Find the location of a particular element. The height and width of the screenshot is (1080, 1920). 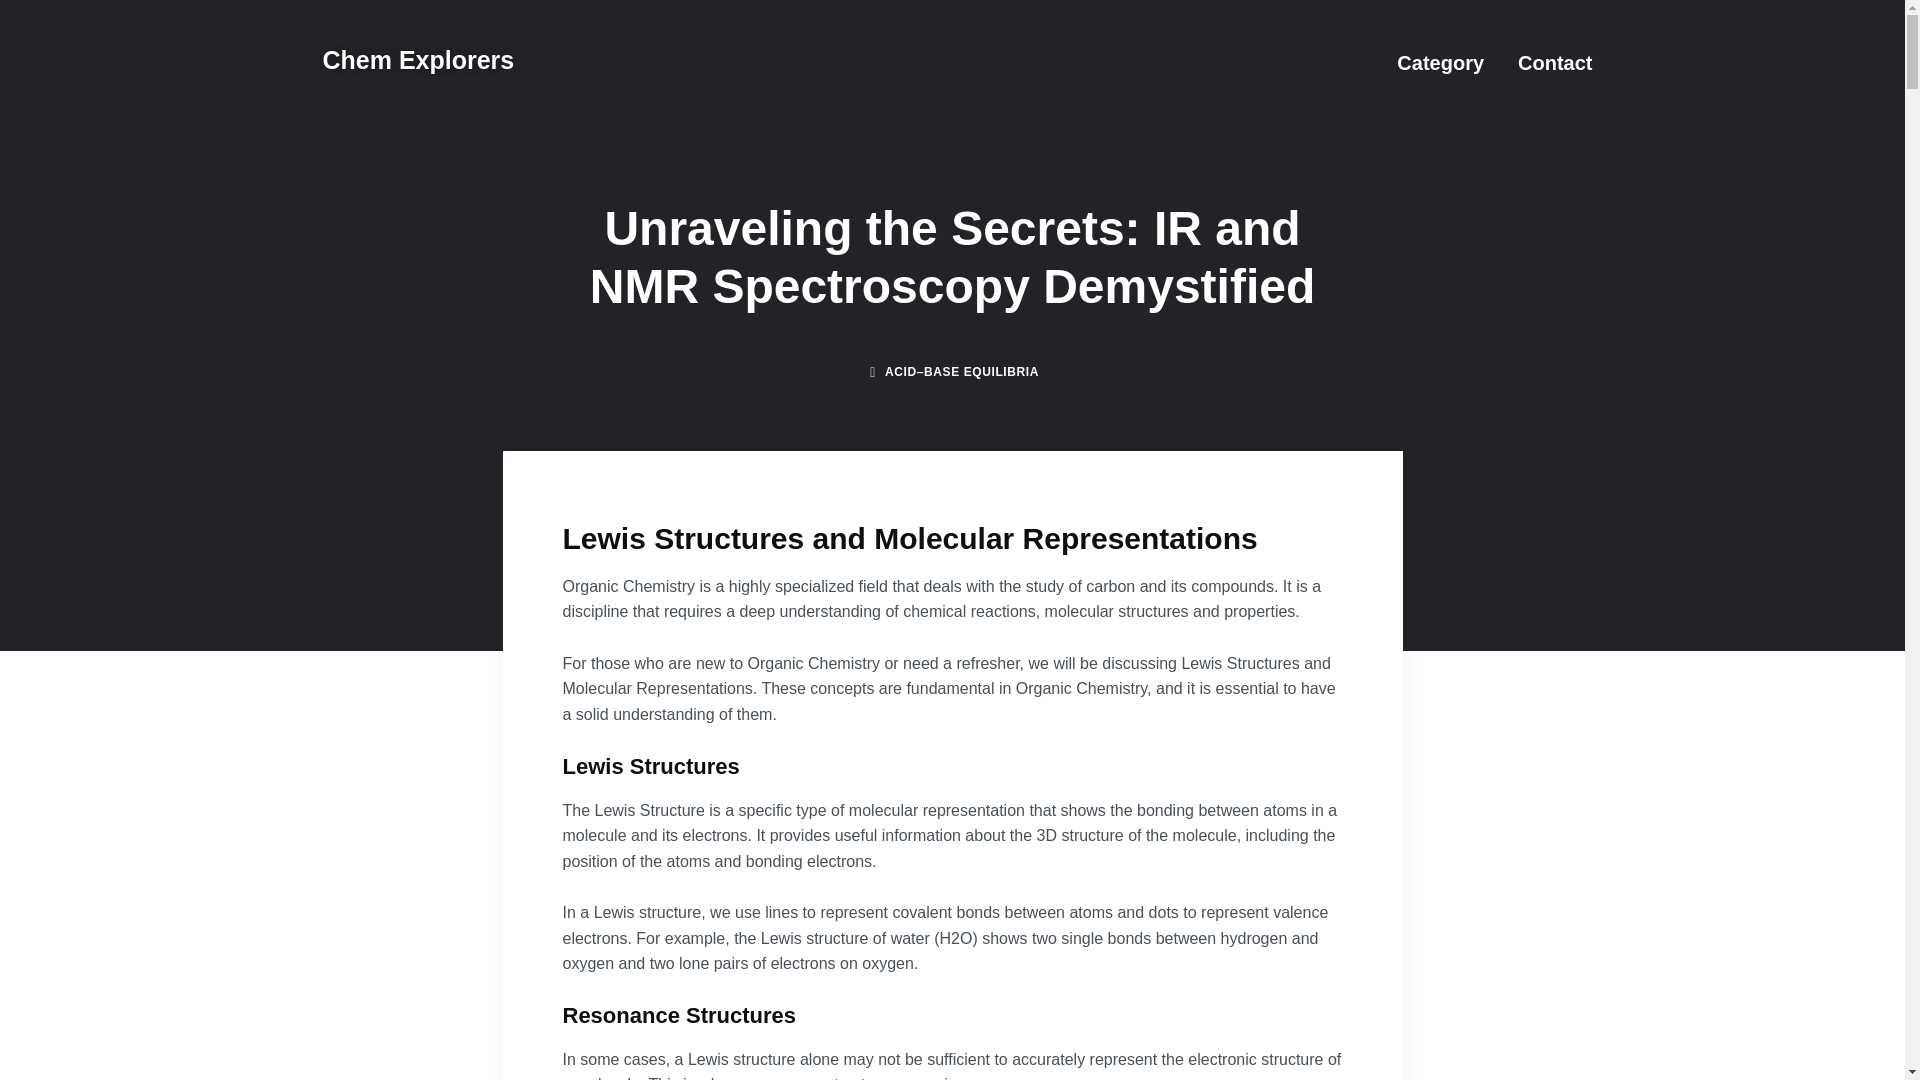

Contact is located at coordinates (1554, 62).